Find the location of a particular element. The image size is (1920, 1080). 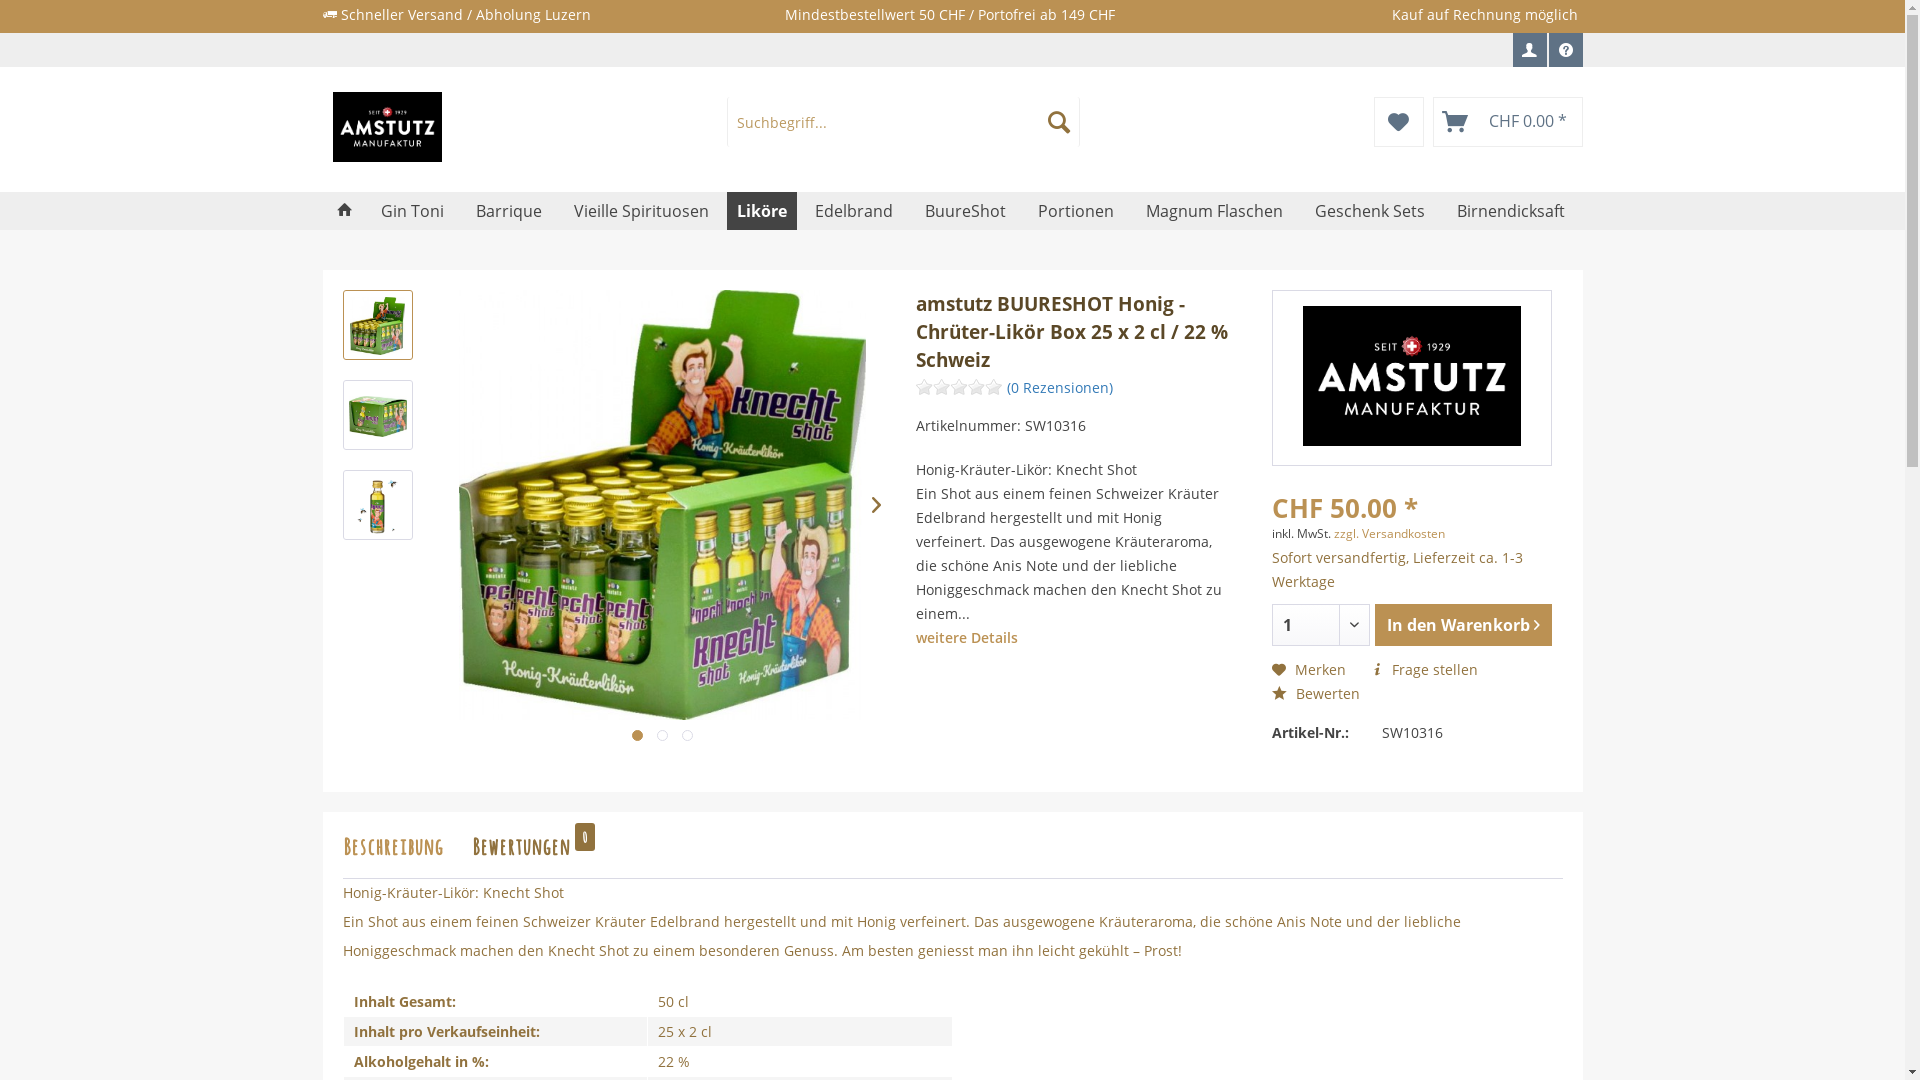

Vieille Spirituosen is located at coordinates (642, 211).